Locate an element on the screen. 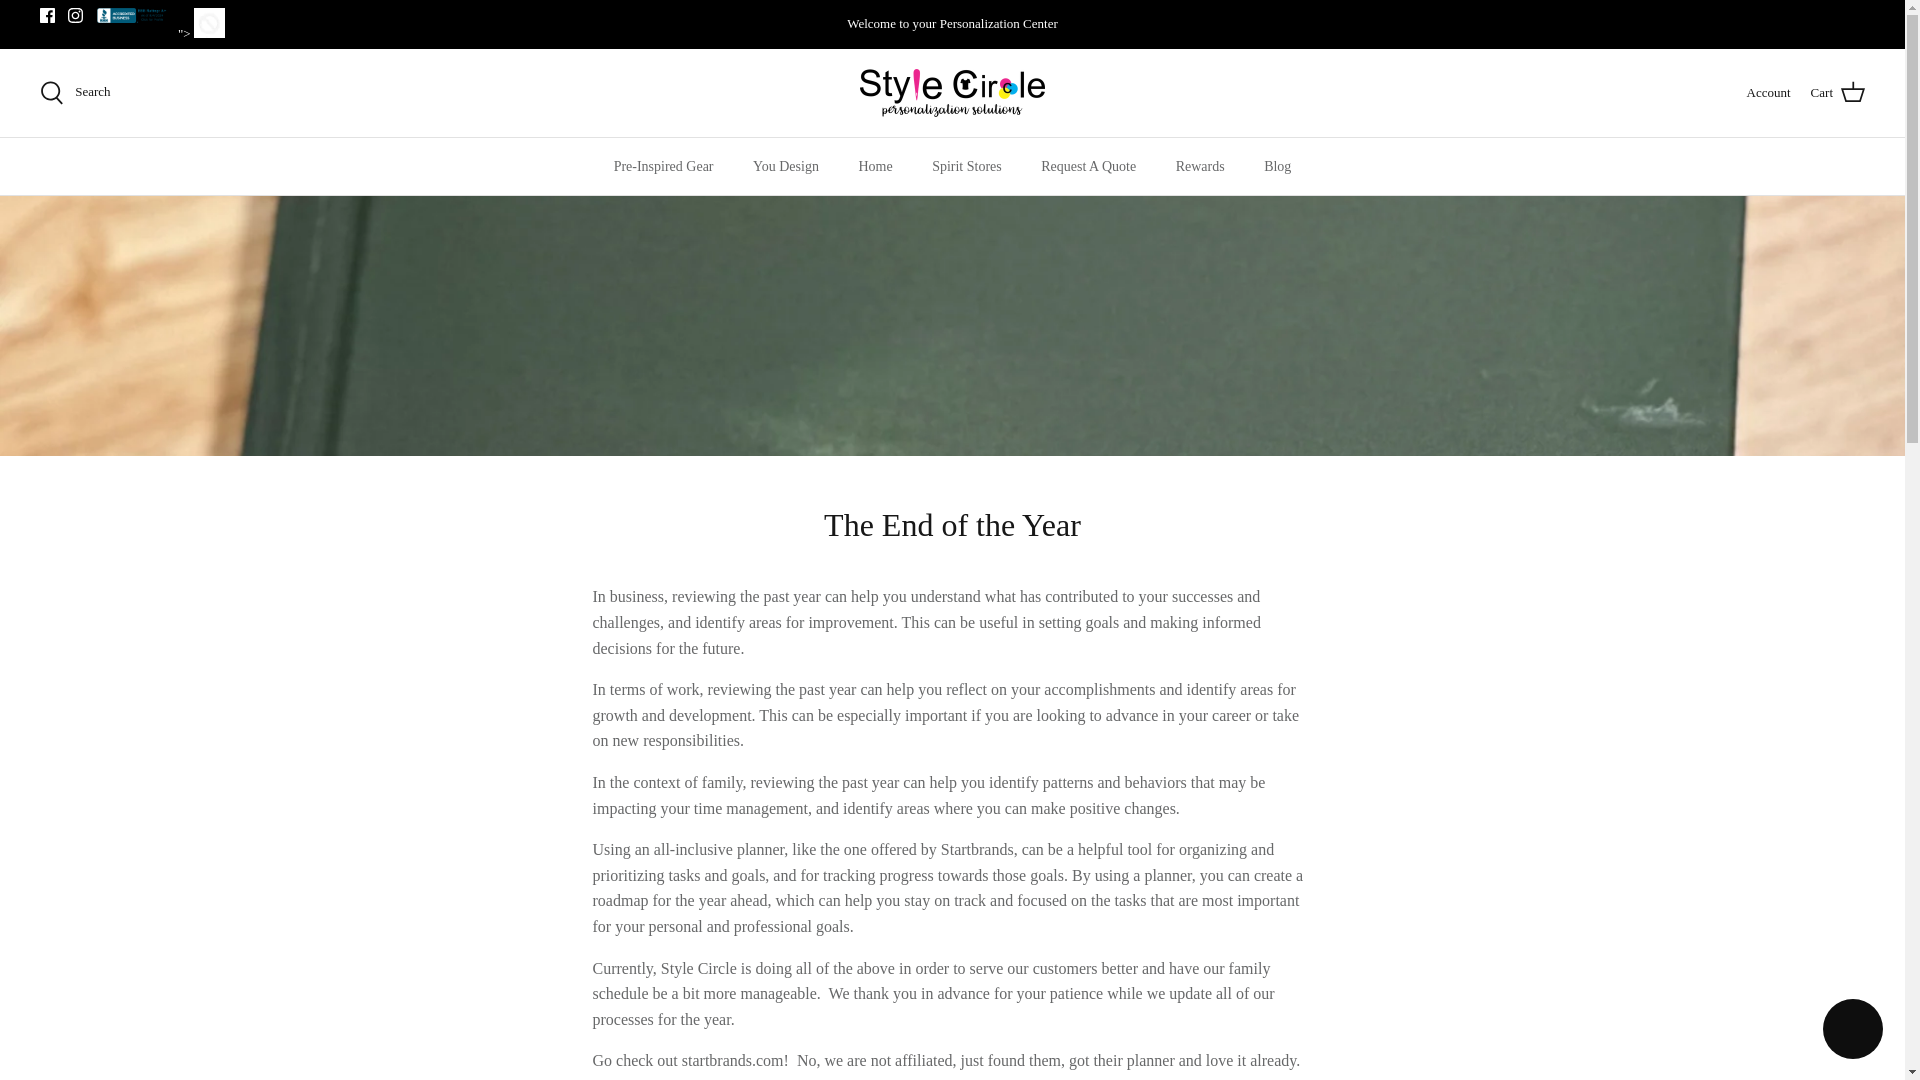  Facebook is located at coordinates (48, 14).